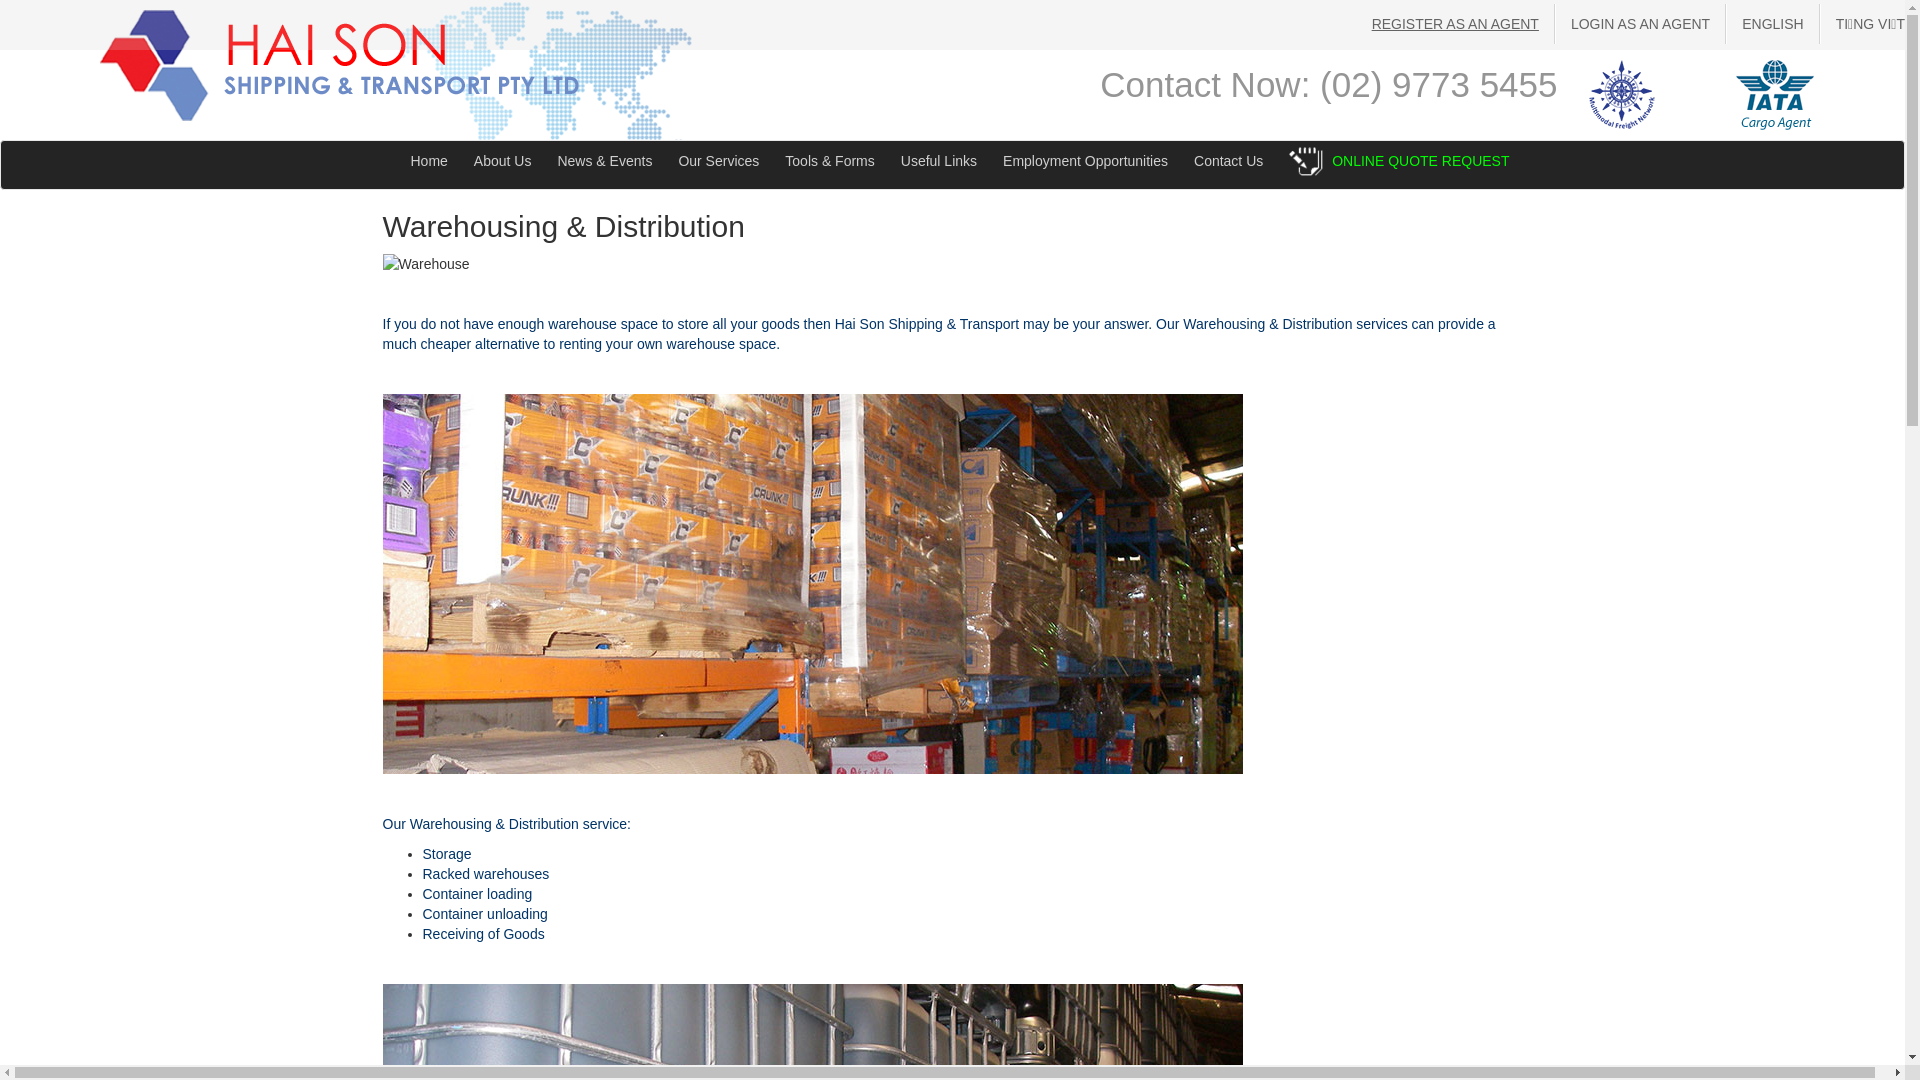 The width and height of the screenshot is (1920, 1080). I want to click on Warehouse, so click(426, 264).